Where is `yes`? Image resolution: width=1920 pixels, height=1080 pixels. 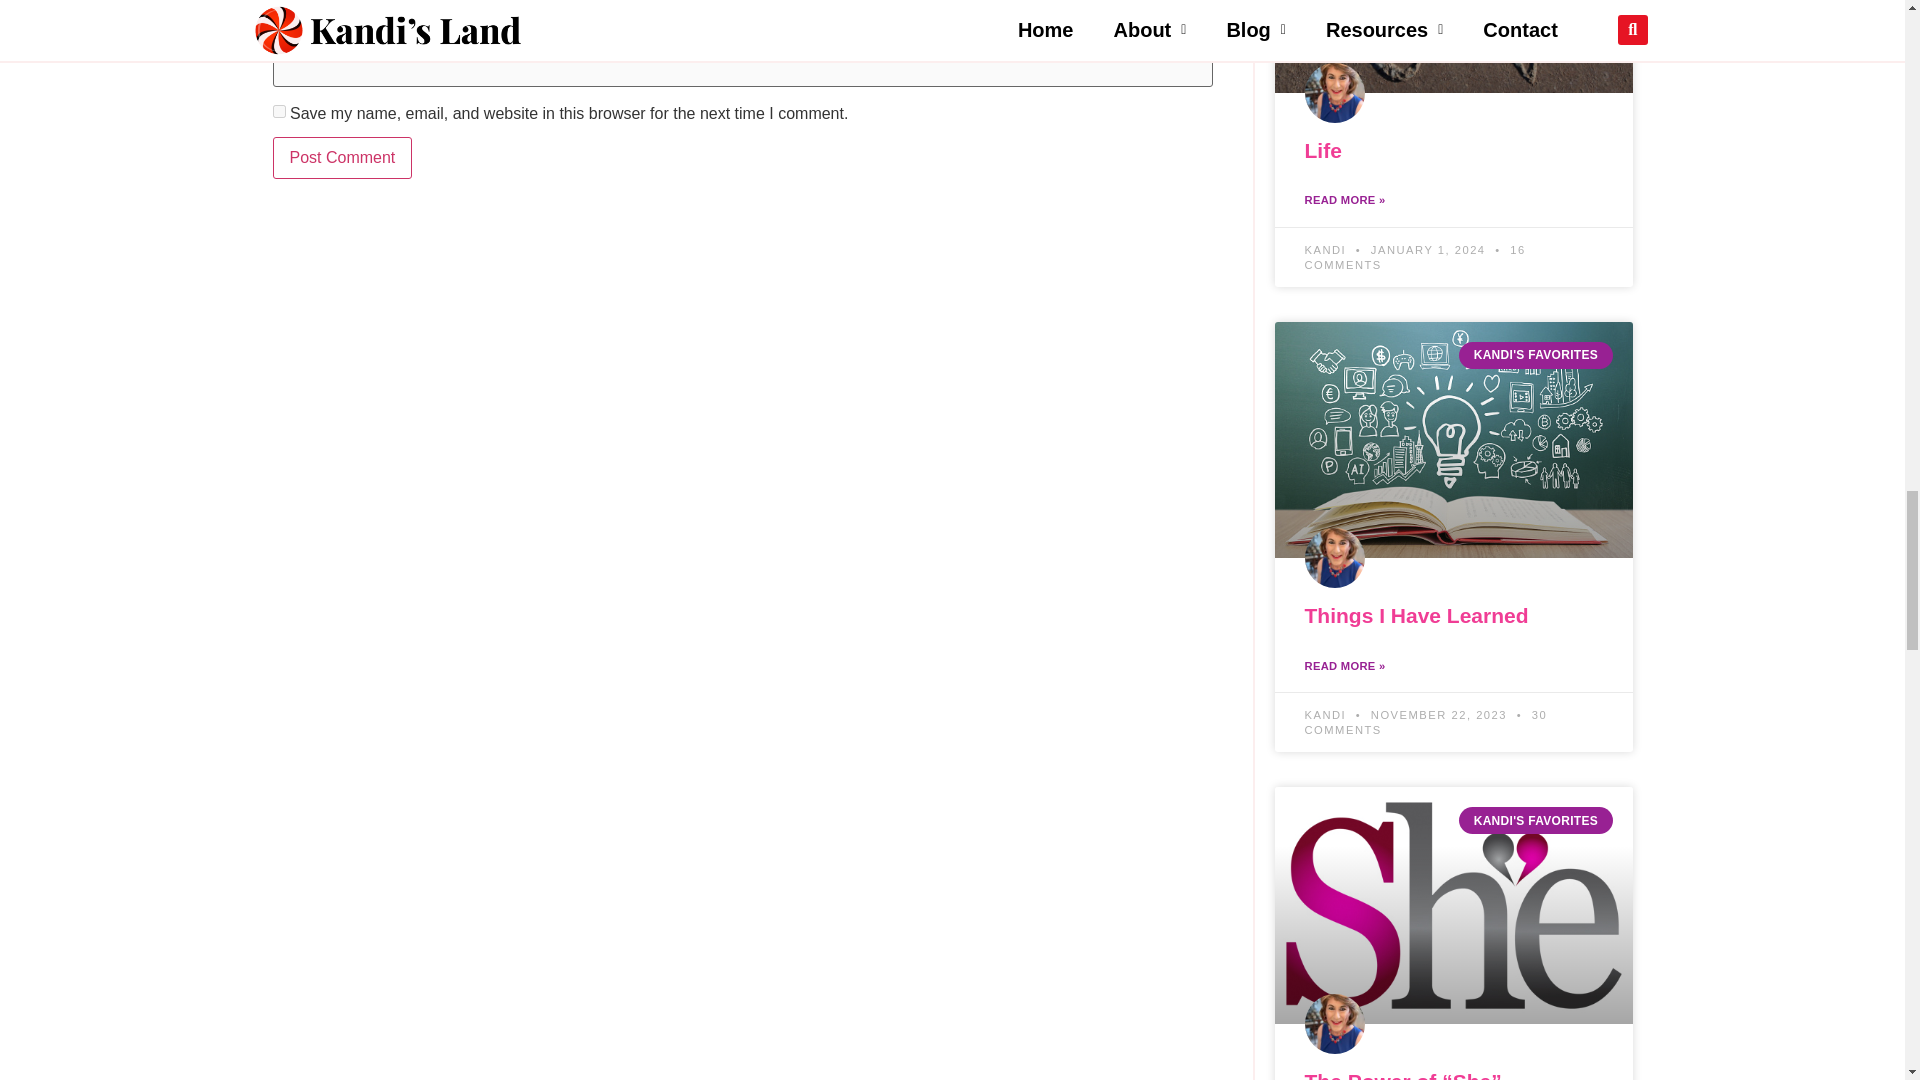
yes is located at coordinates (278, 110).